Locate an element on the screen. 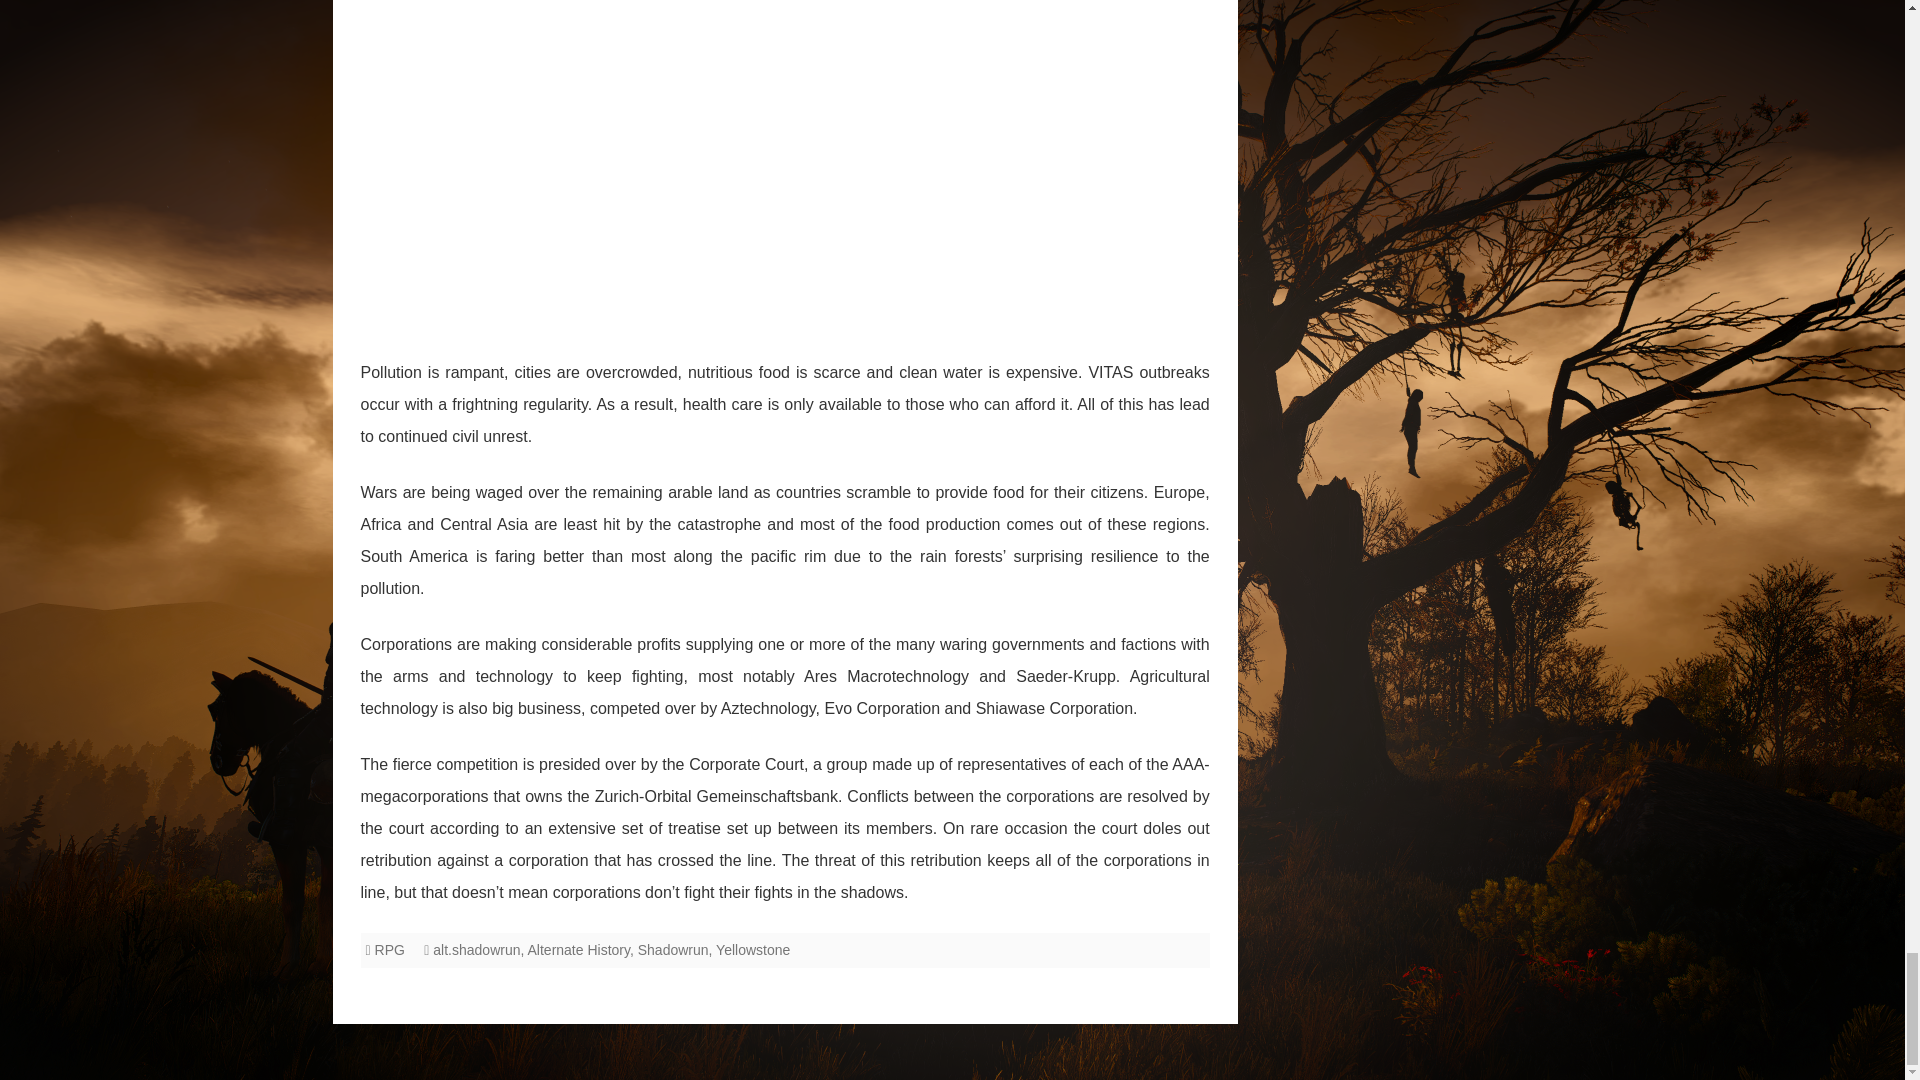 The image size is (1920, 1080). Alternate History is located at coordinates (578, 949).